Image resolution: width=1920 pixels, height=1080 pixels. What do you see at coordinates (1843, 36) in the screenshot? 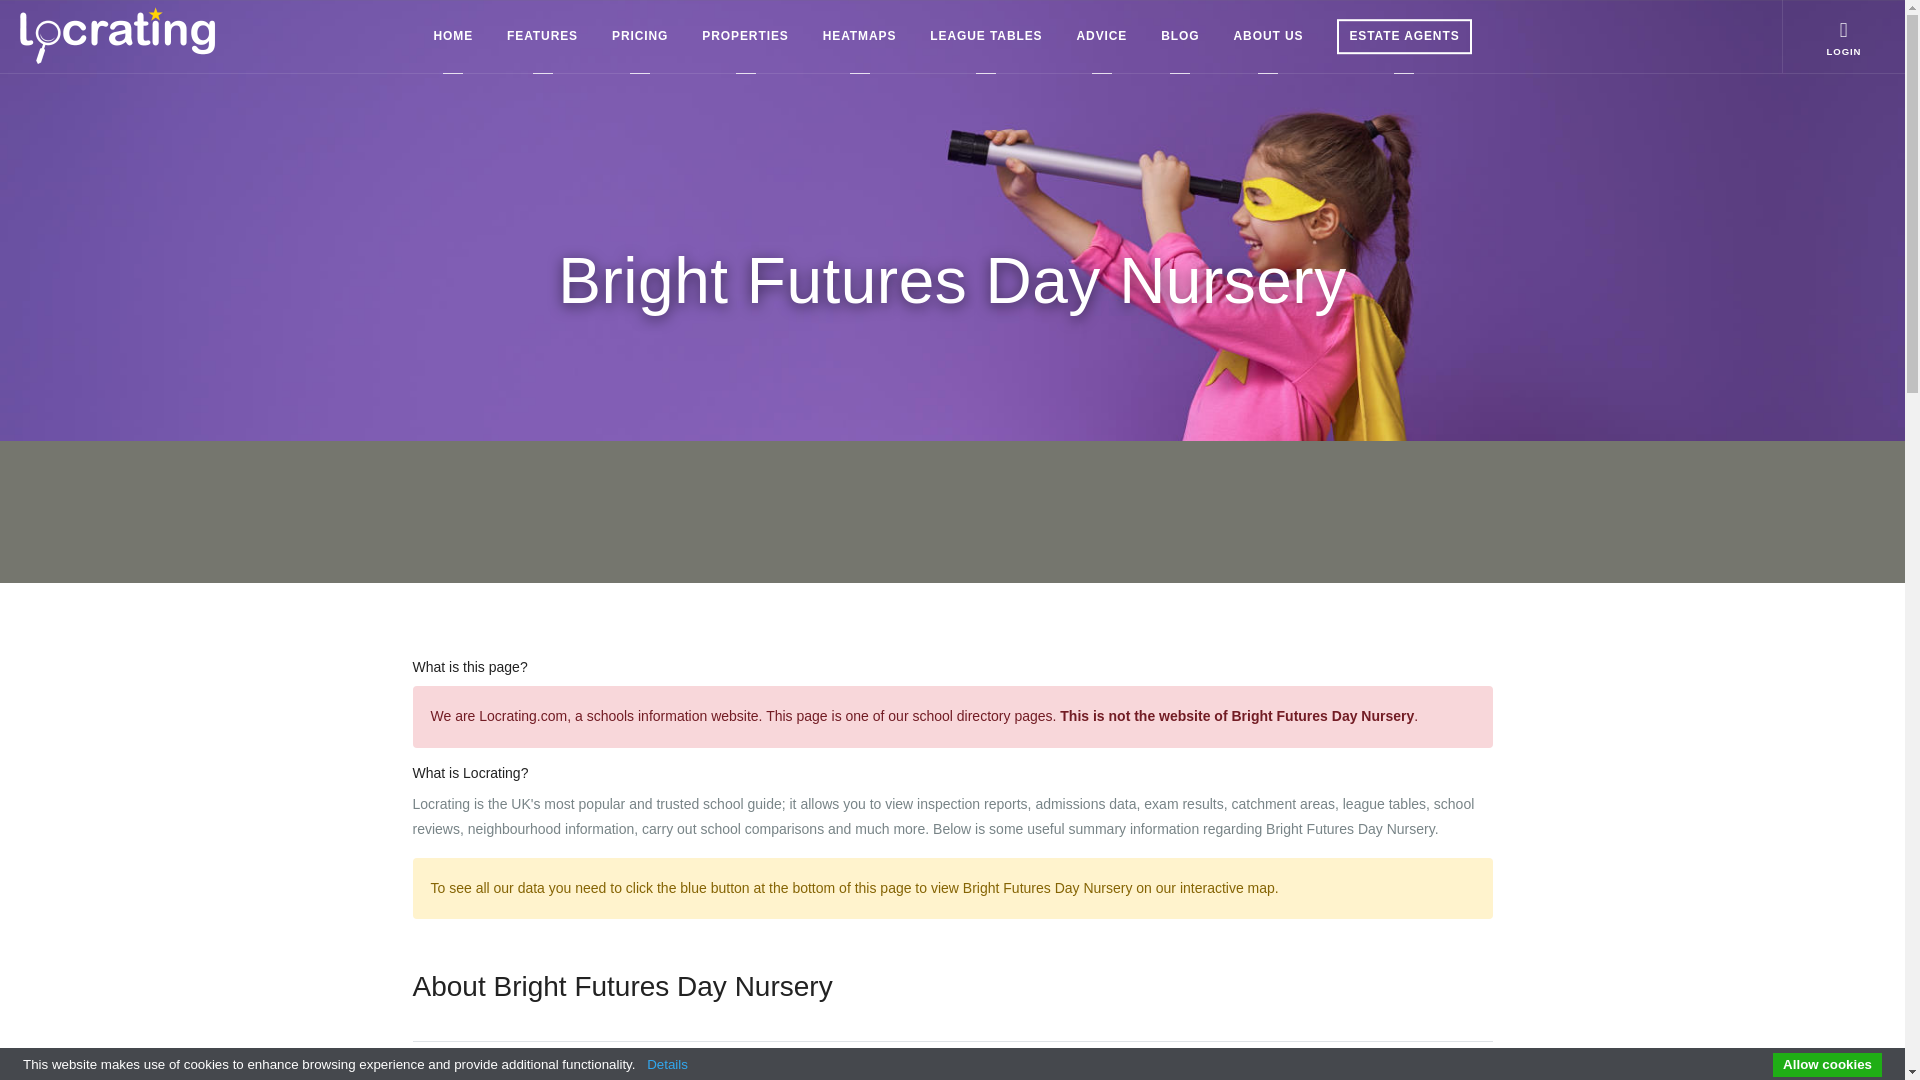
I see `LOGIN` at bounding box center [1843, 36].